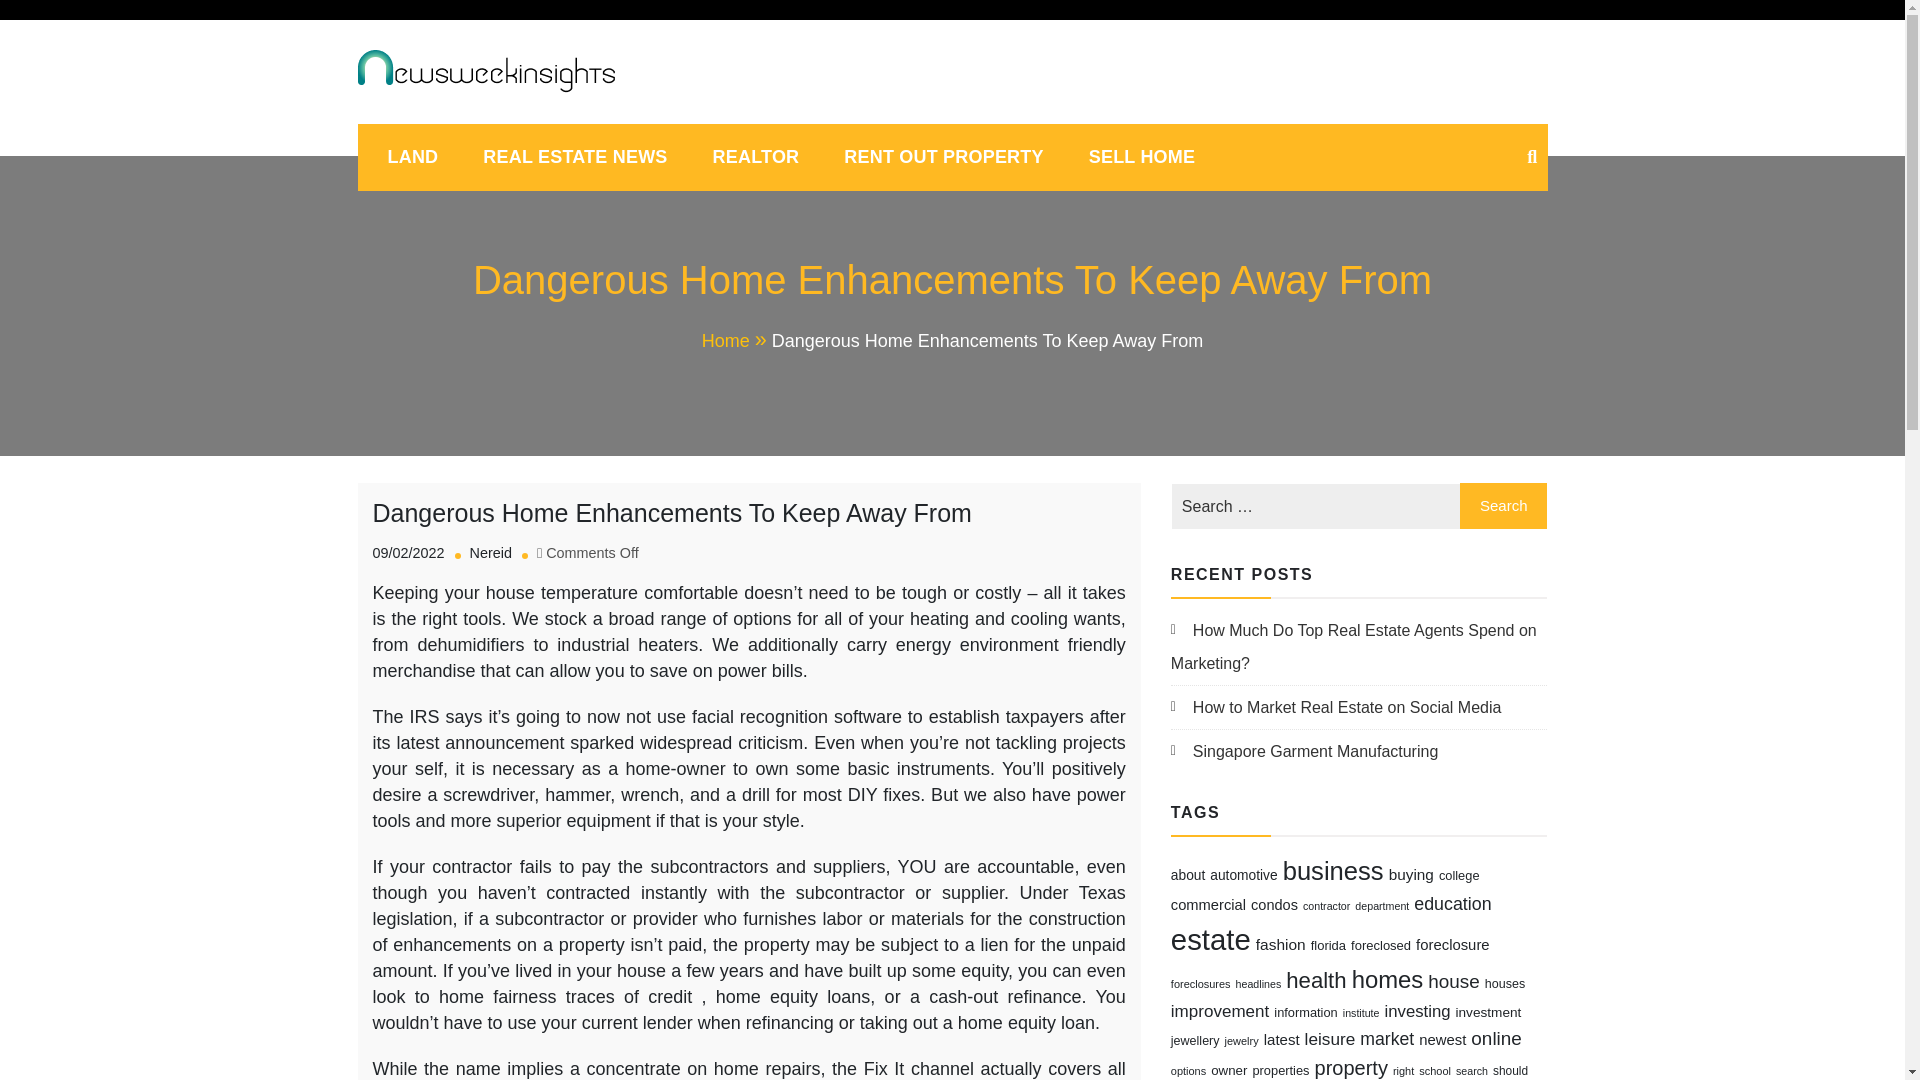  I want to click on headlines, so click(1259, 984).